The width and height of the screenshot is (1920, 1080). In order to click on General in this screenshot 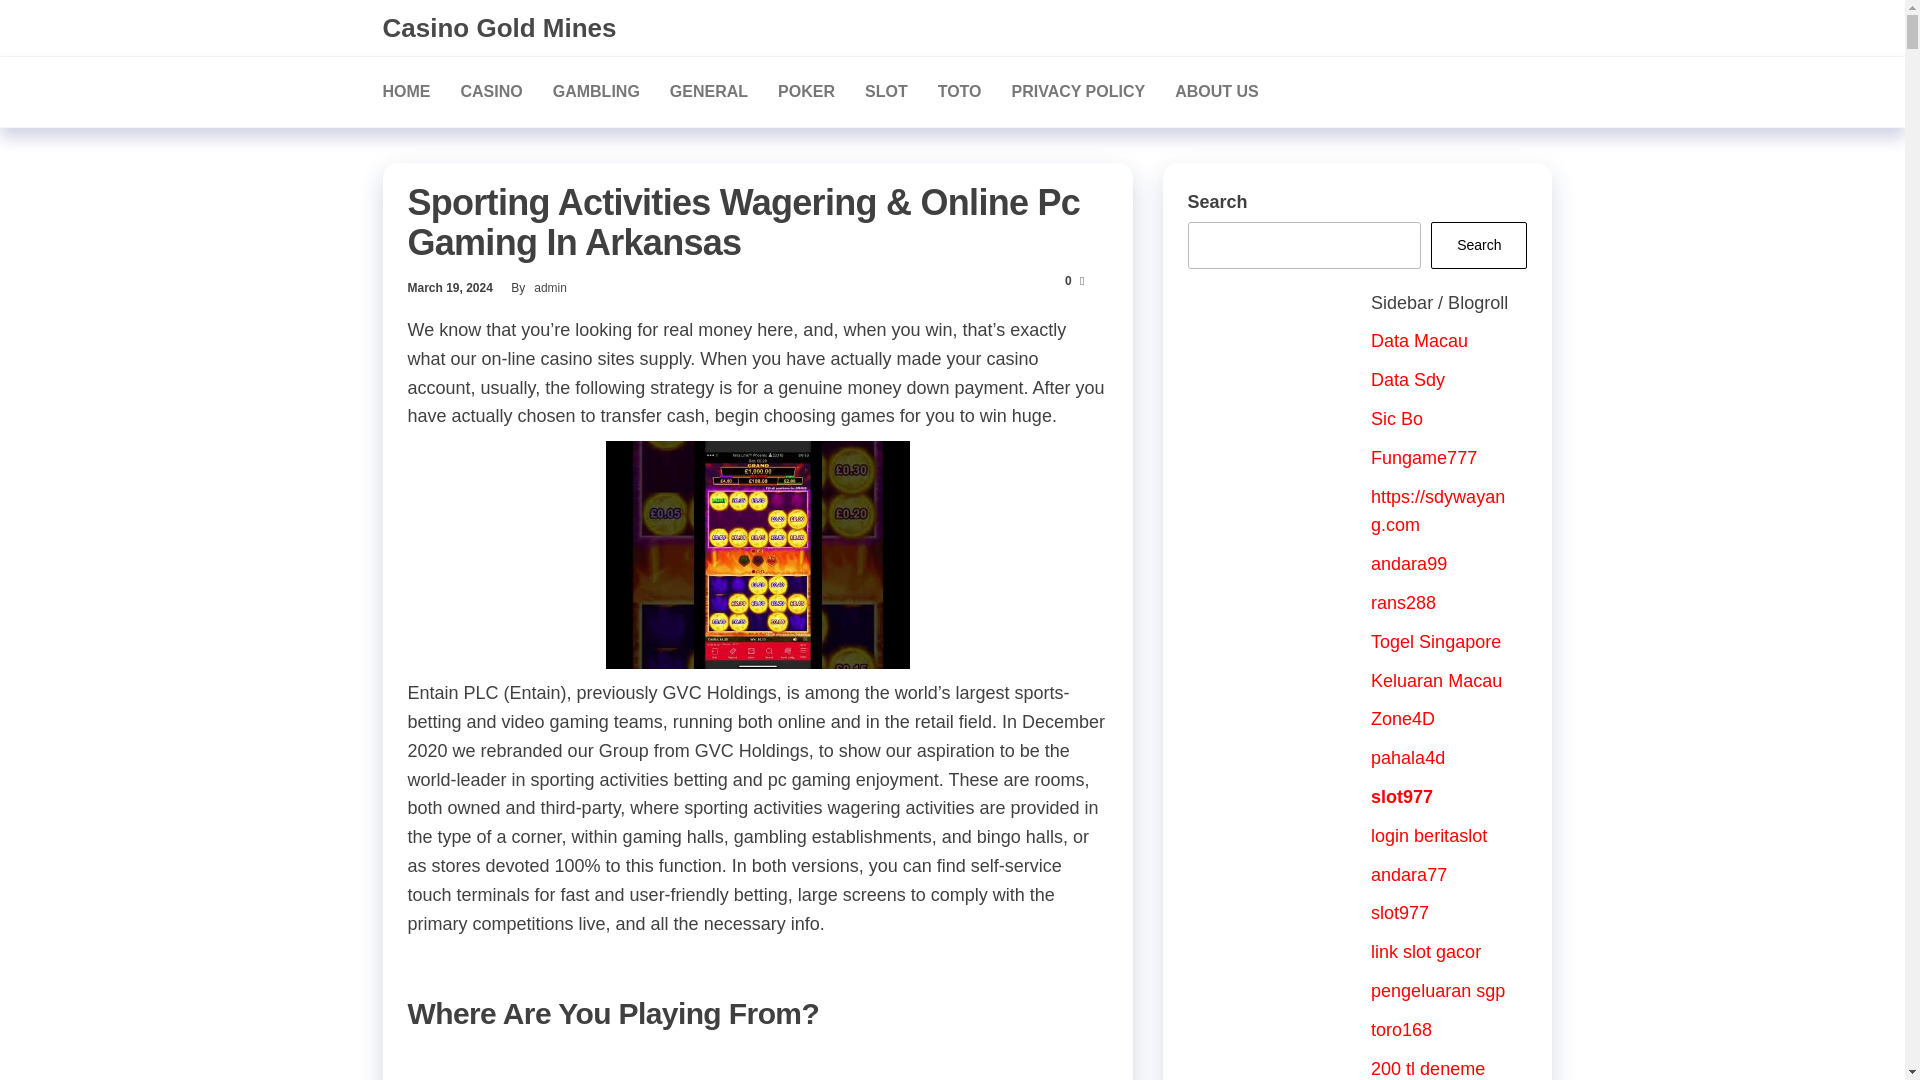, I will do `click(708, 91)`.